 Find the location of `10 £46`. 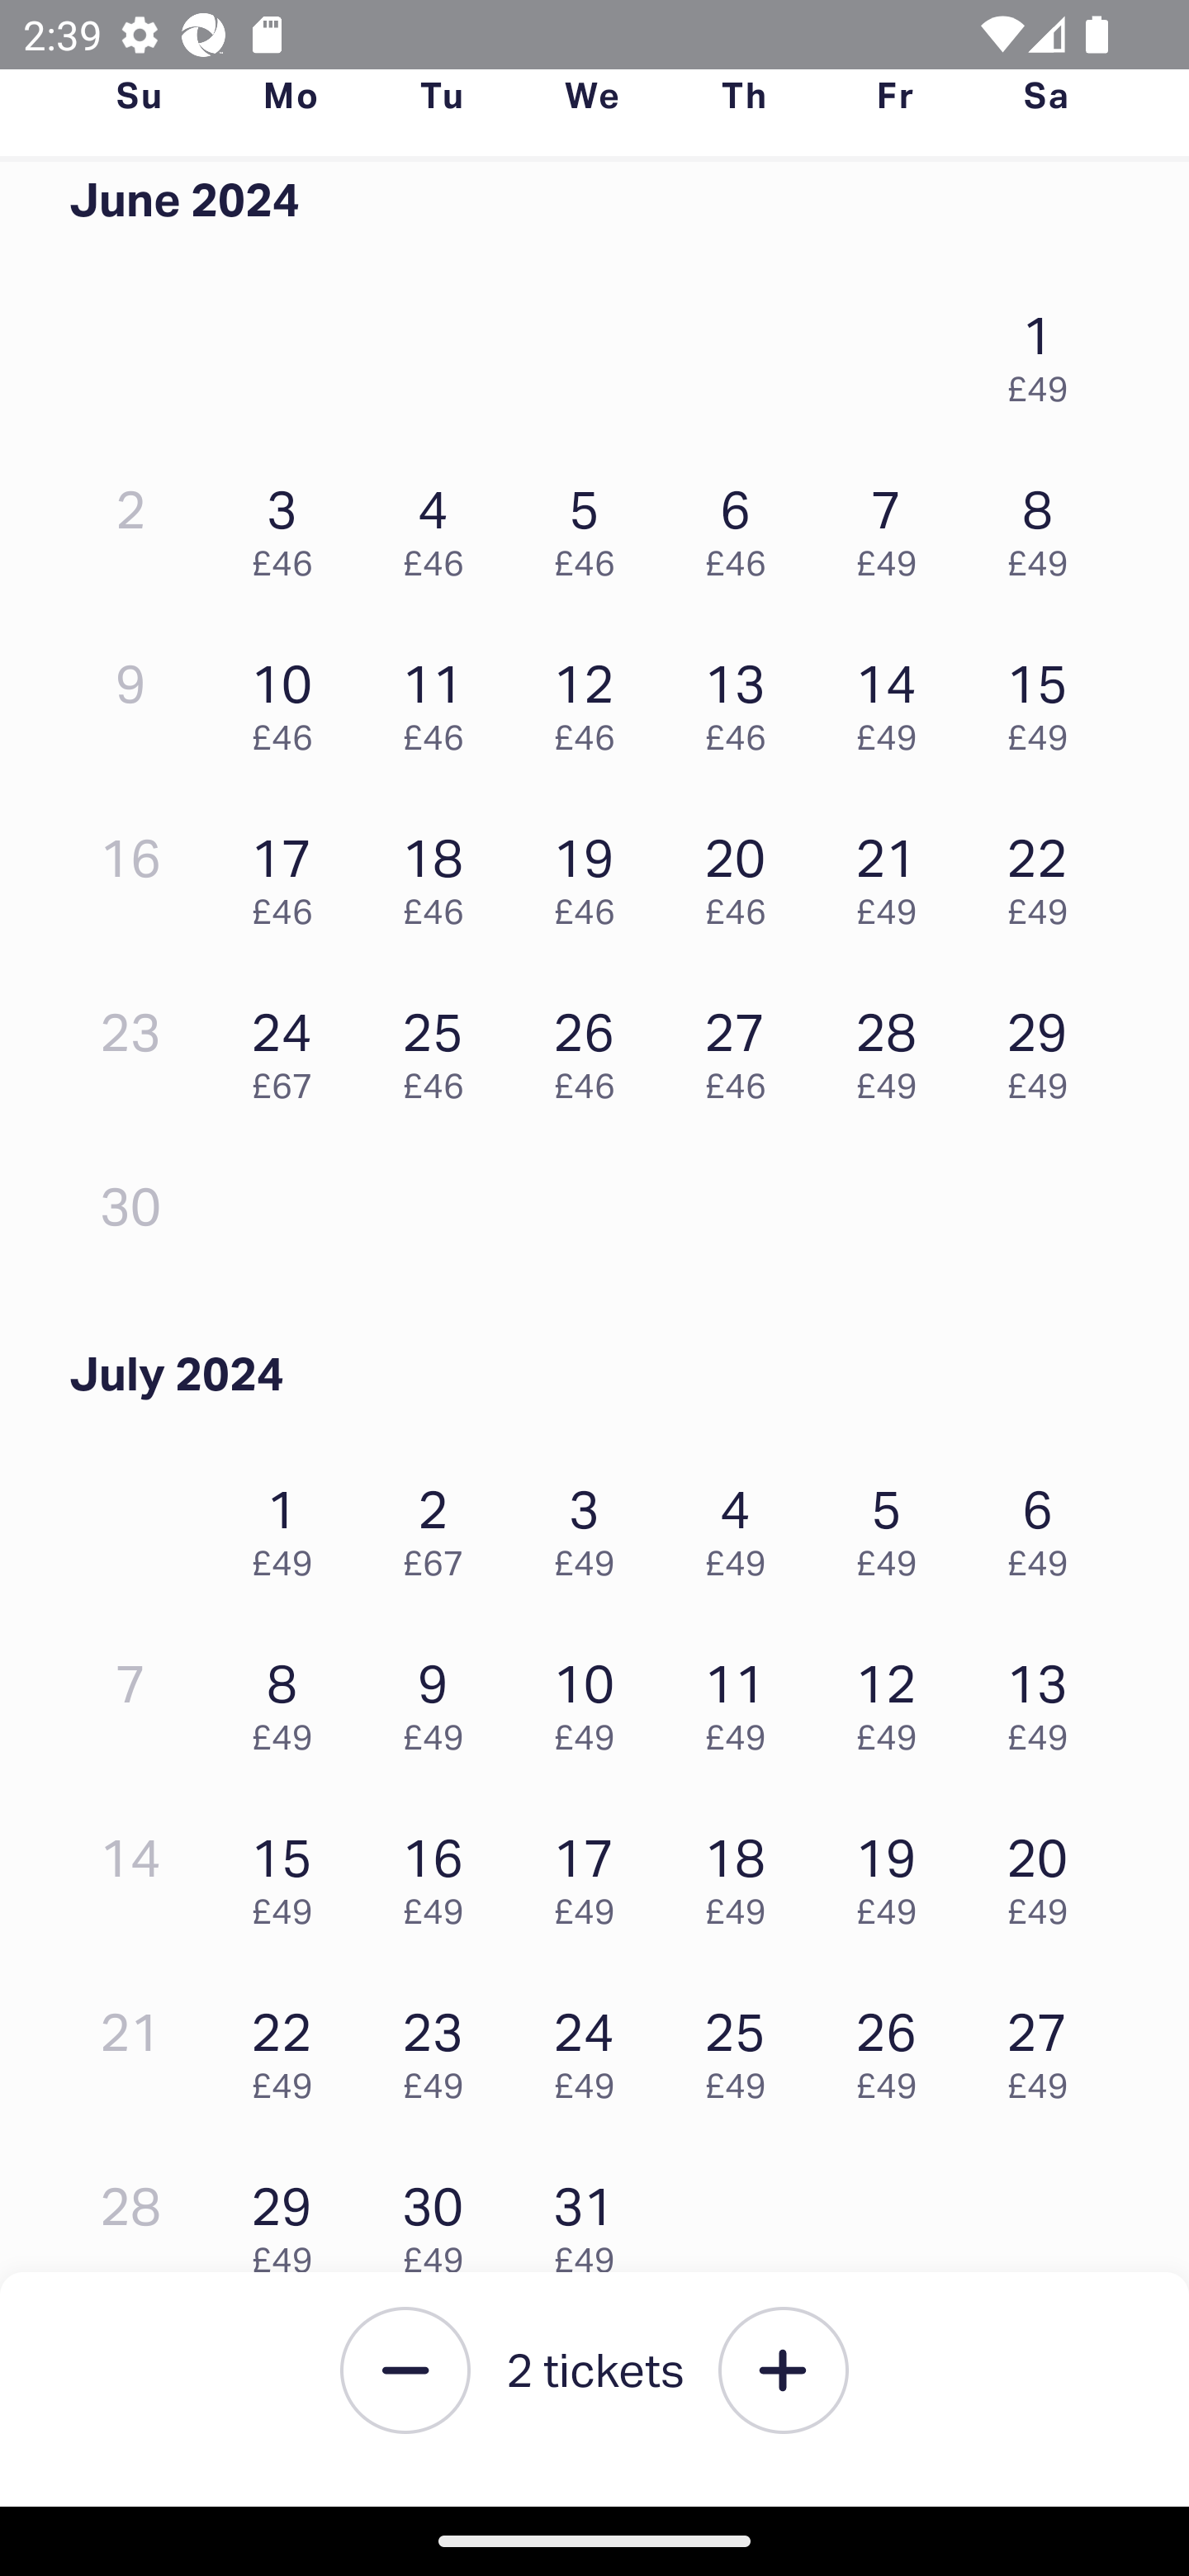

10 £46 is located at coordinates (290, 698).